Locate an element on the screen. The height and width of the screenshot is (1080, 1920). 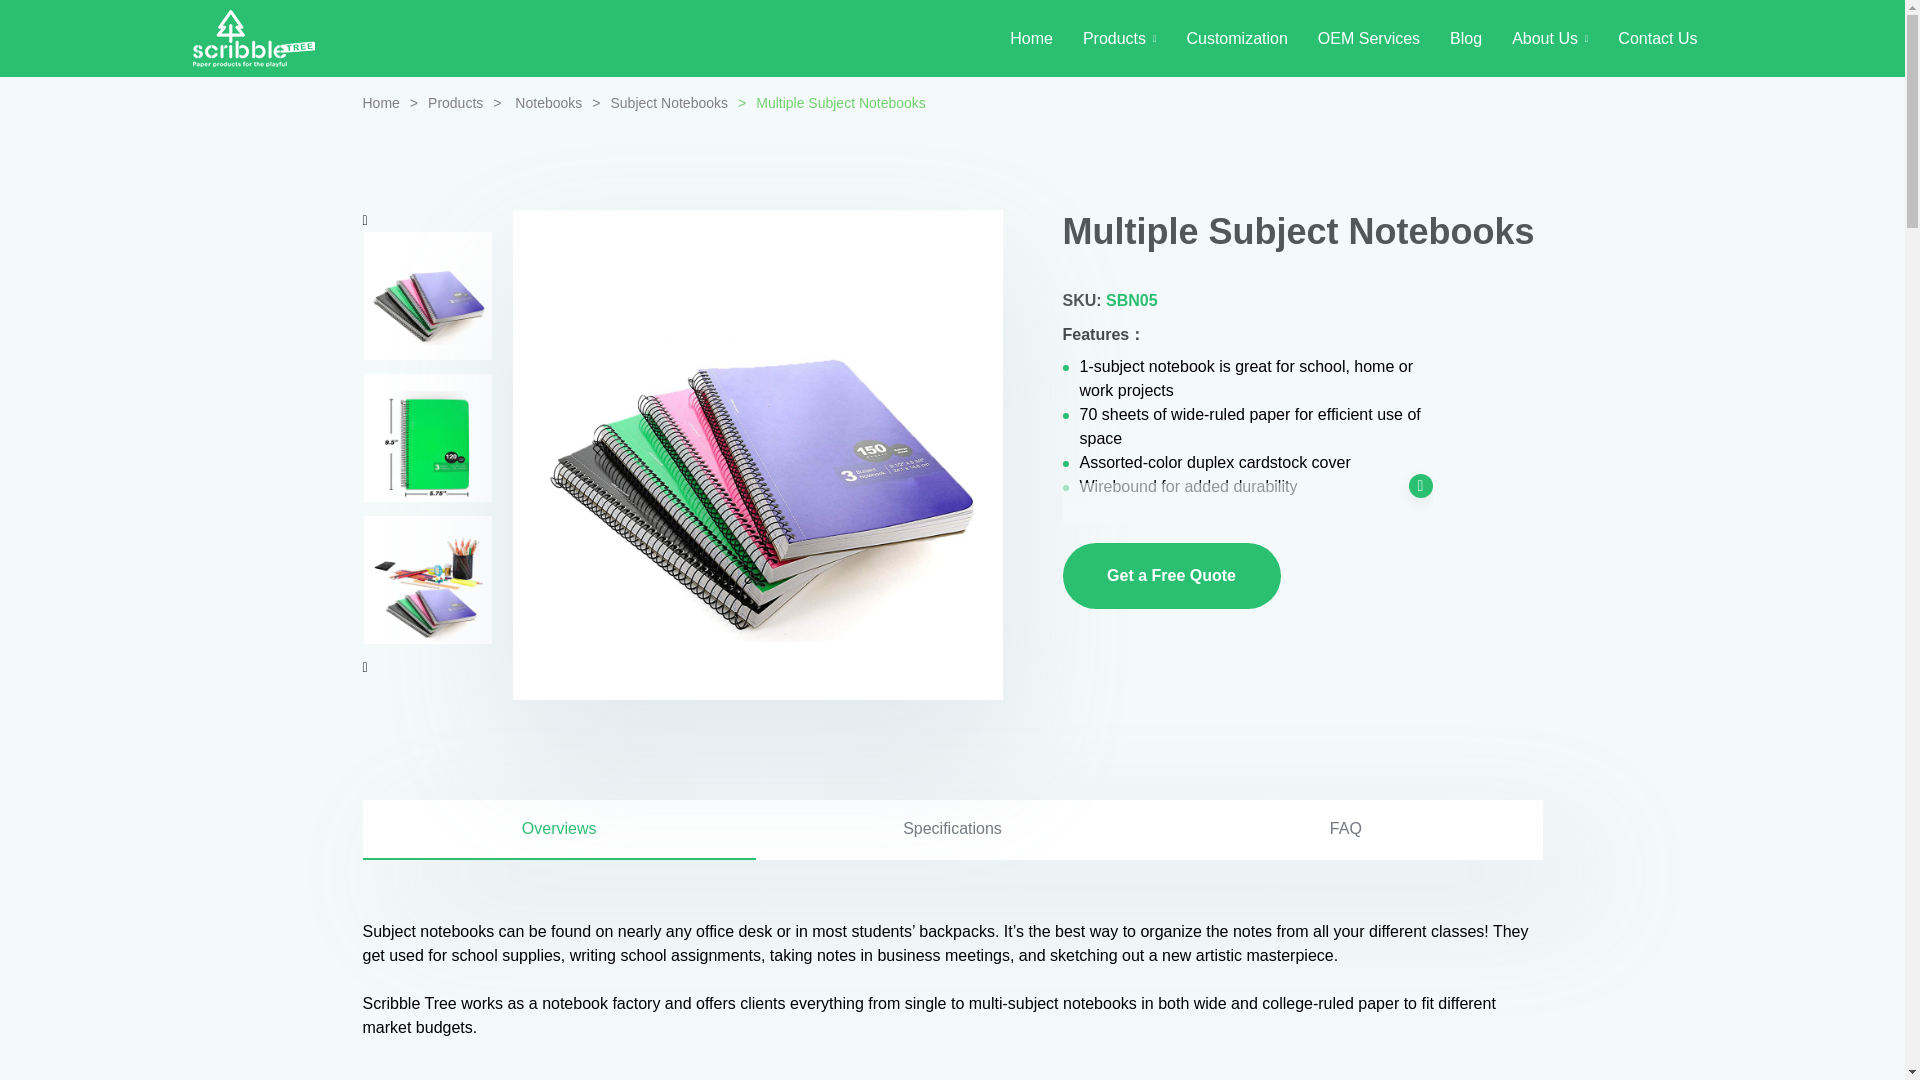
Customization is located at coordinates (1236, 38).